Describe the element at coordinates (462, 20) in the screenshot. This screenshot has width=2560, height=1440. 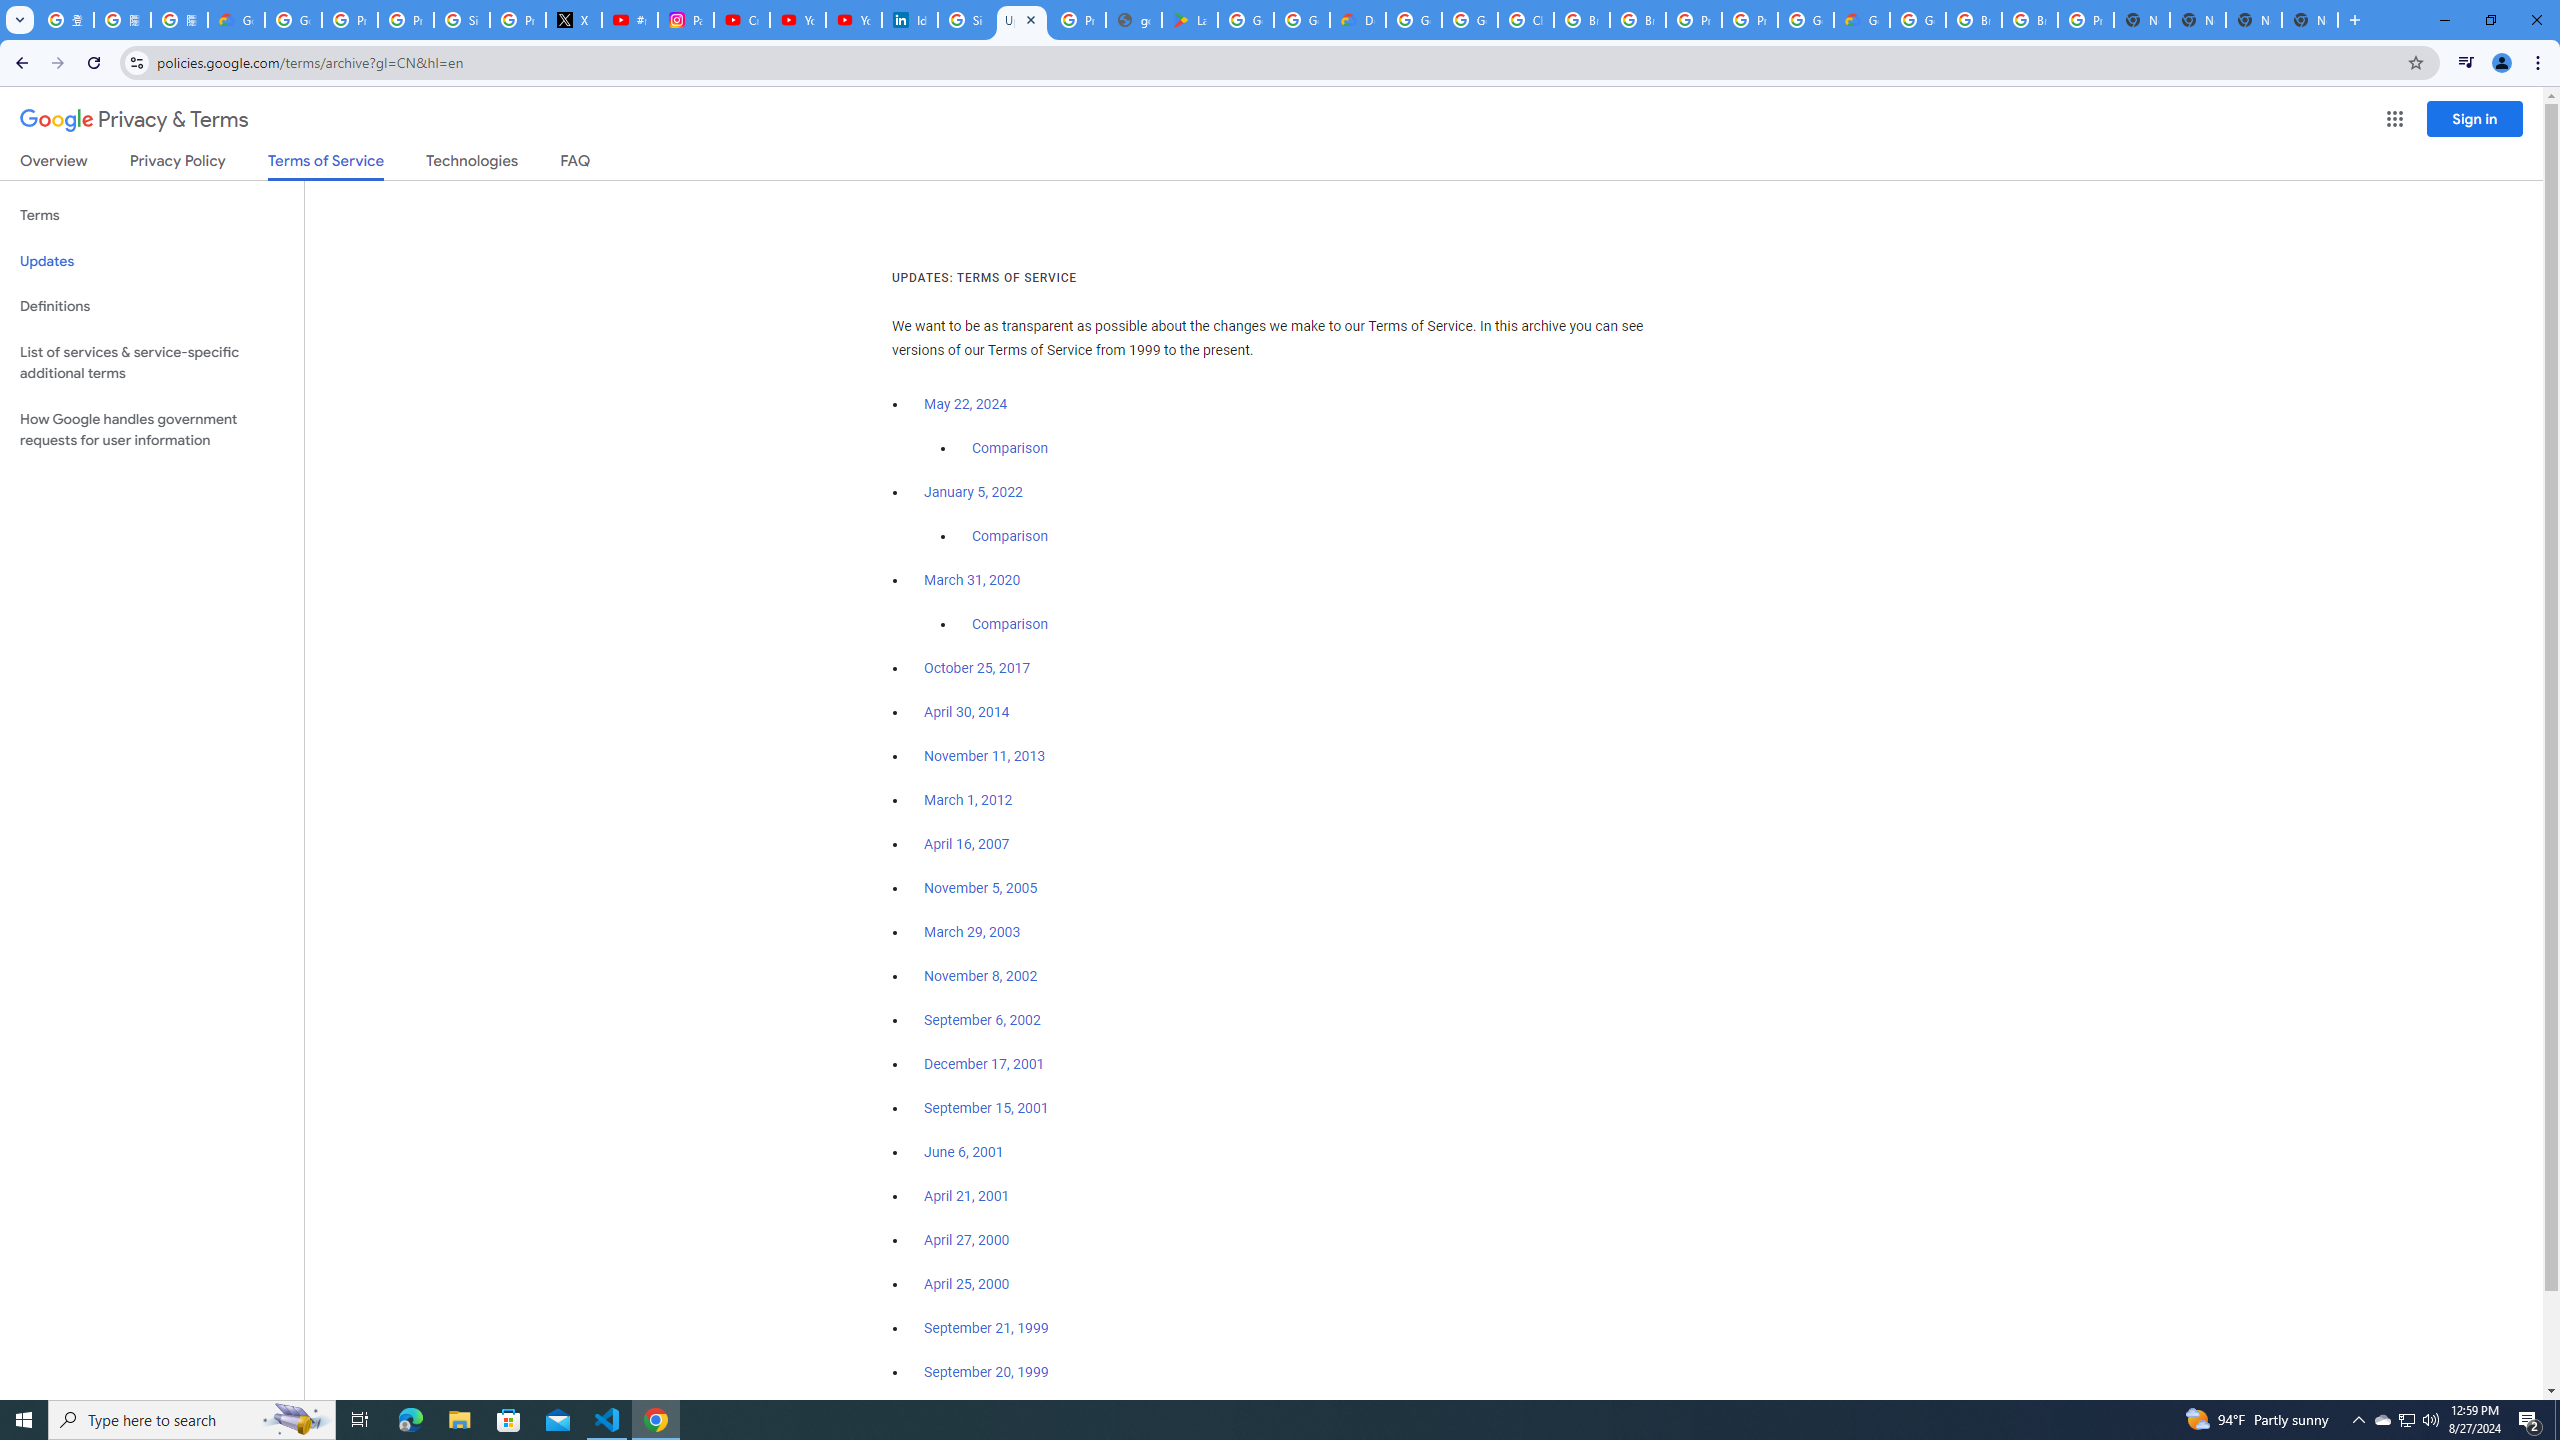
I see `Sign in - Google Accounts` at that location.